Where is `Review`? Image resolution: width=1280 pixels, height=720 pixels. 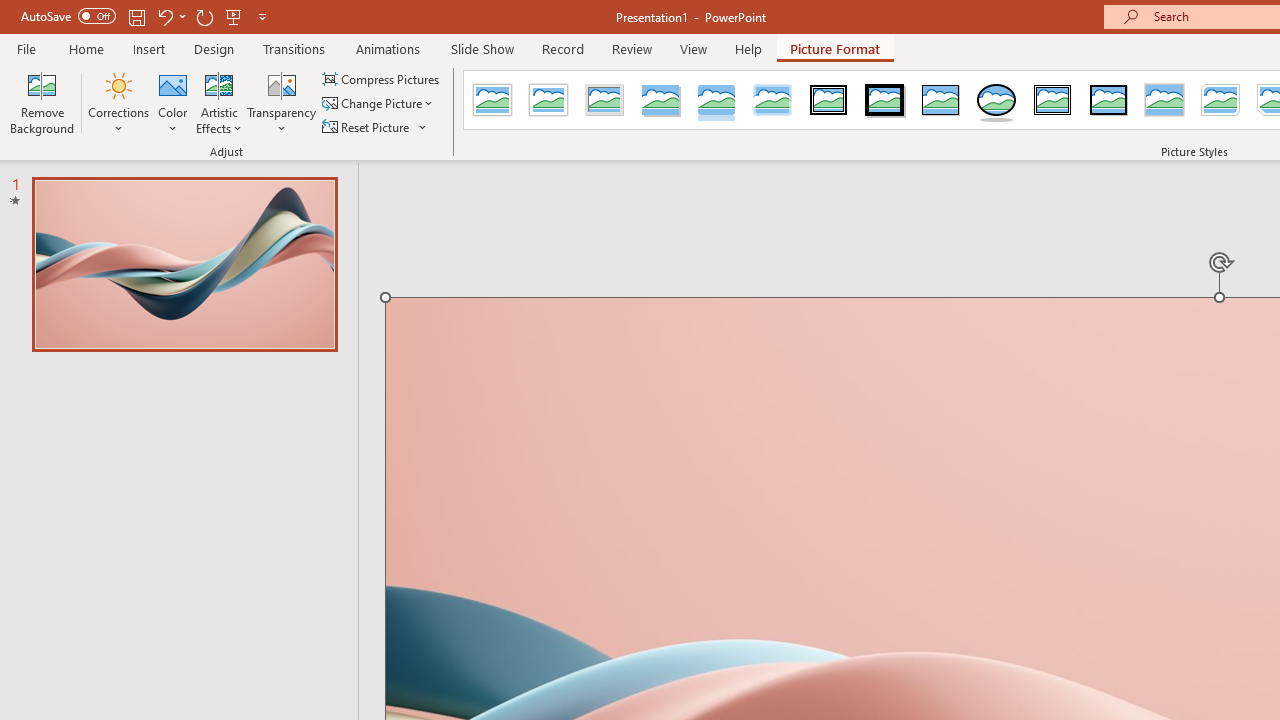
Review is located at coordinates (631, 48).